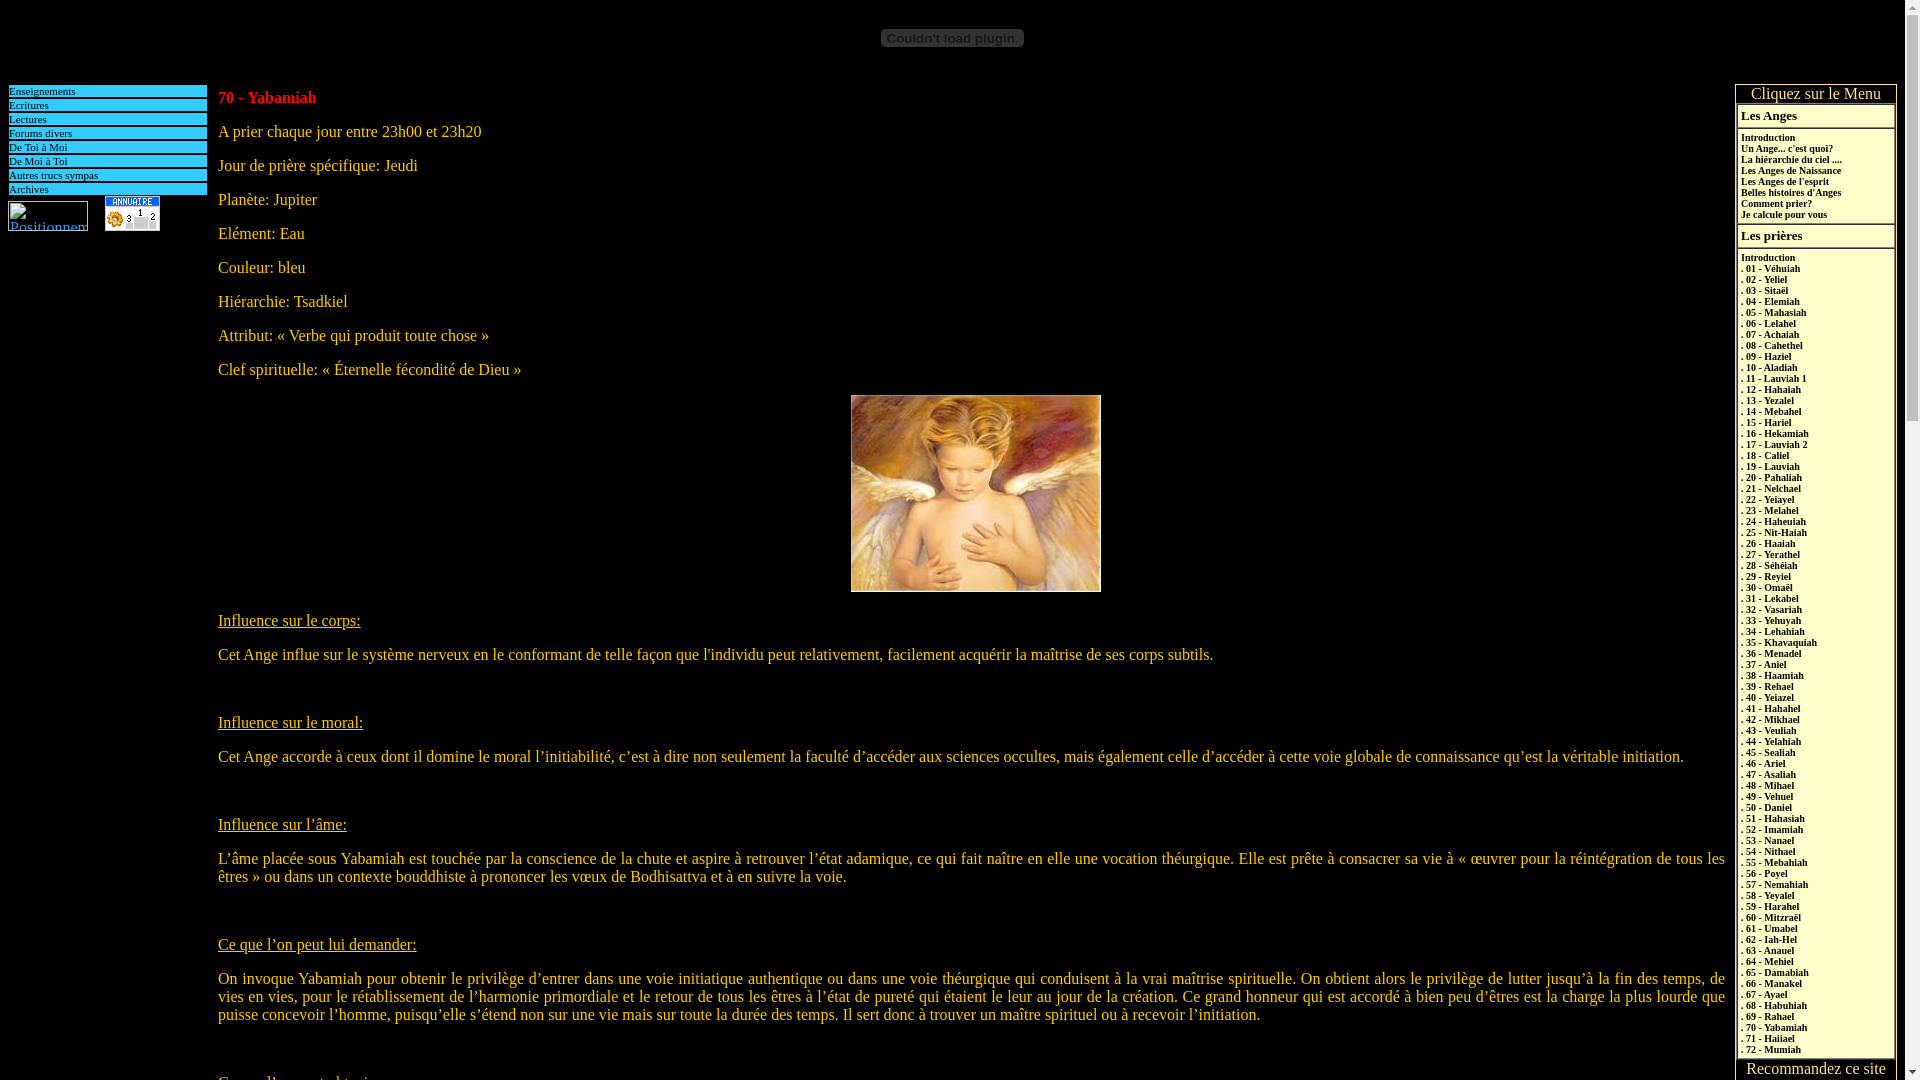 This screenshot has width=1920, height=1080. Describe the element at coordinates (1771, 1050) in the screenshot. I see `. 72 - Mumiah` at that location.